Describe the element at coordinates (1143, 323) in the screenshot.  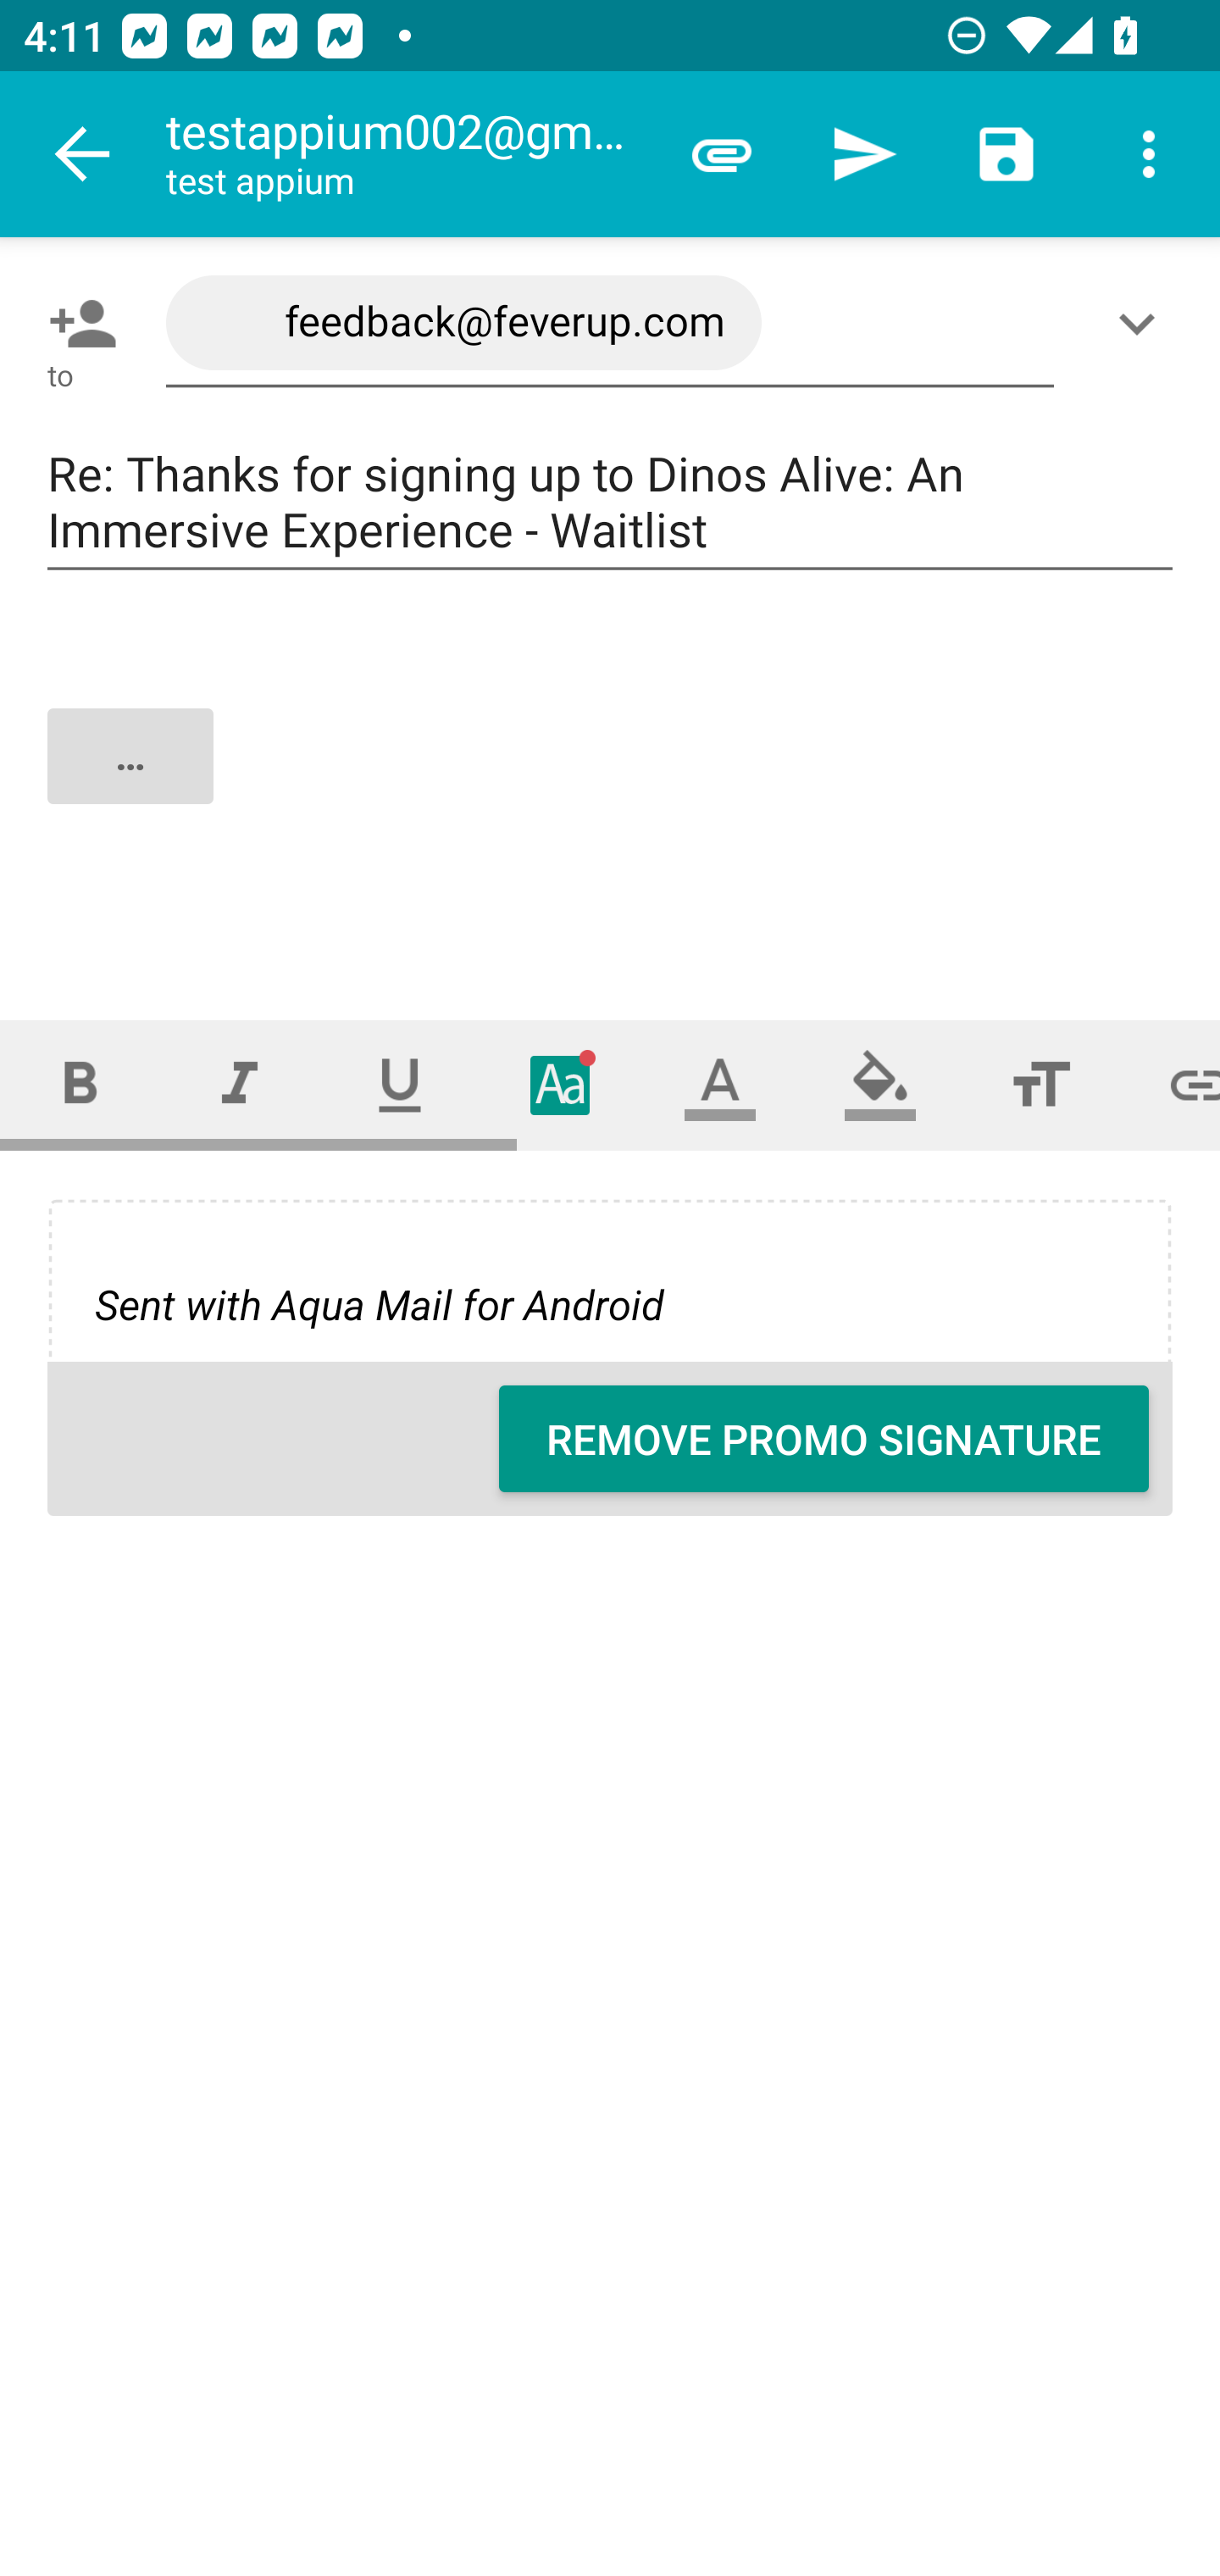
I see `Show/Add CC/BCC` at that location.